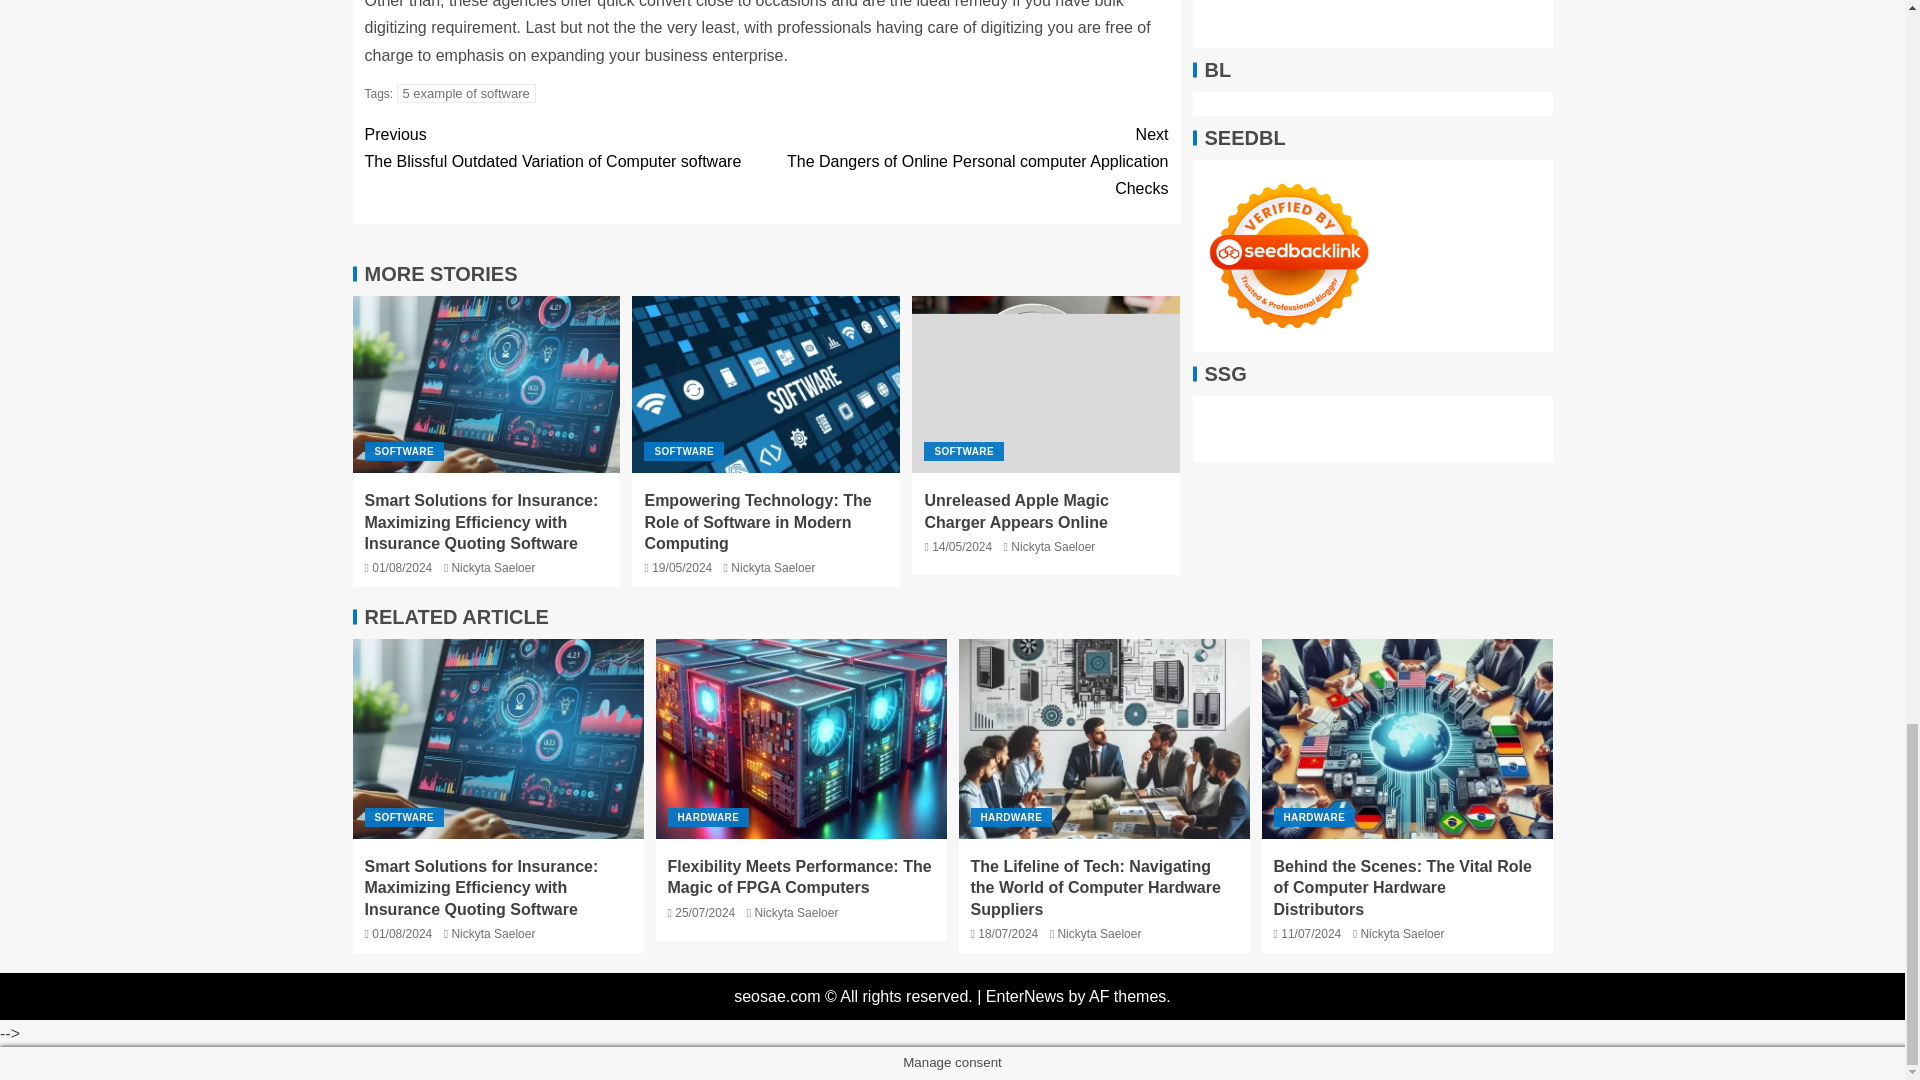 This screenshot has width=1920, height=1080. Describe the element at coordinates (493, 567) in the screenshot. I see `Nickyta Saeloer` at that location.